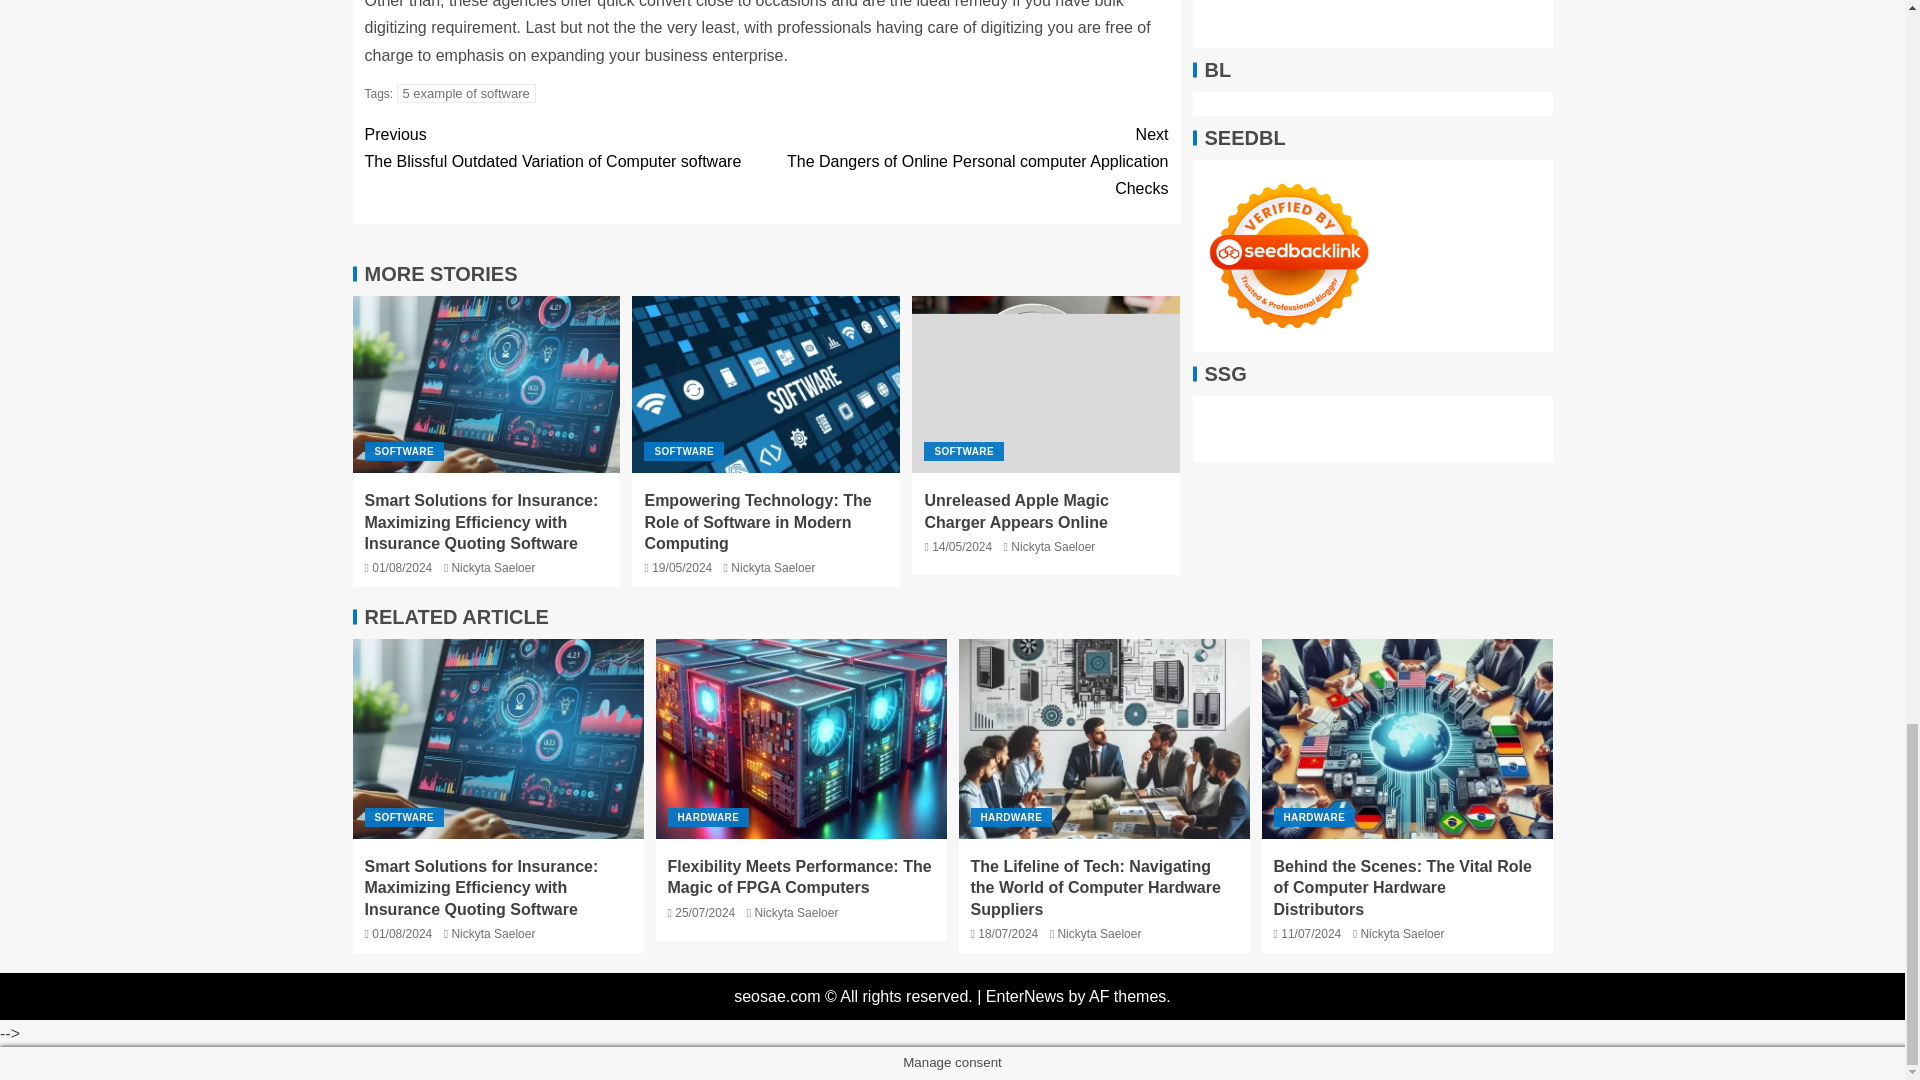 This screenshot has width=1920, height=1080. Describe the element at coordinates (493, 567) in the screenshot. I see `Nickyta Saeloer` at that location.